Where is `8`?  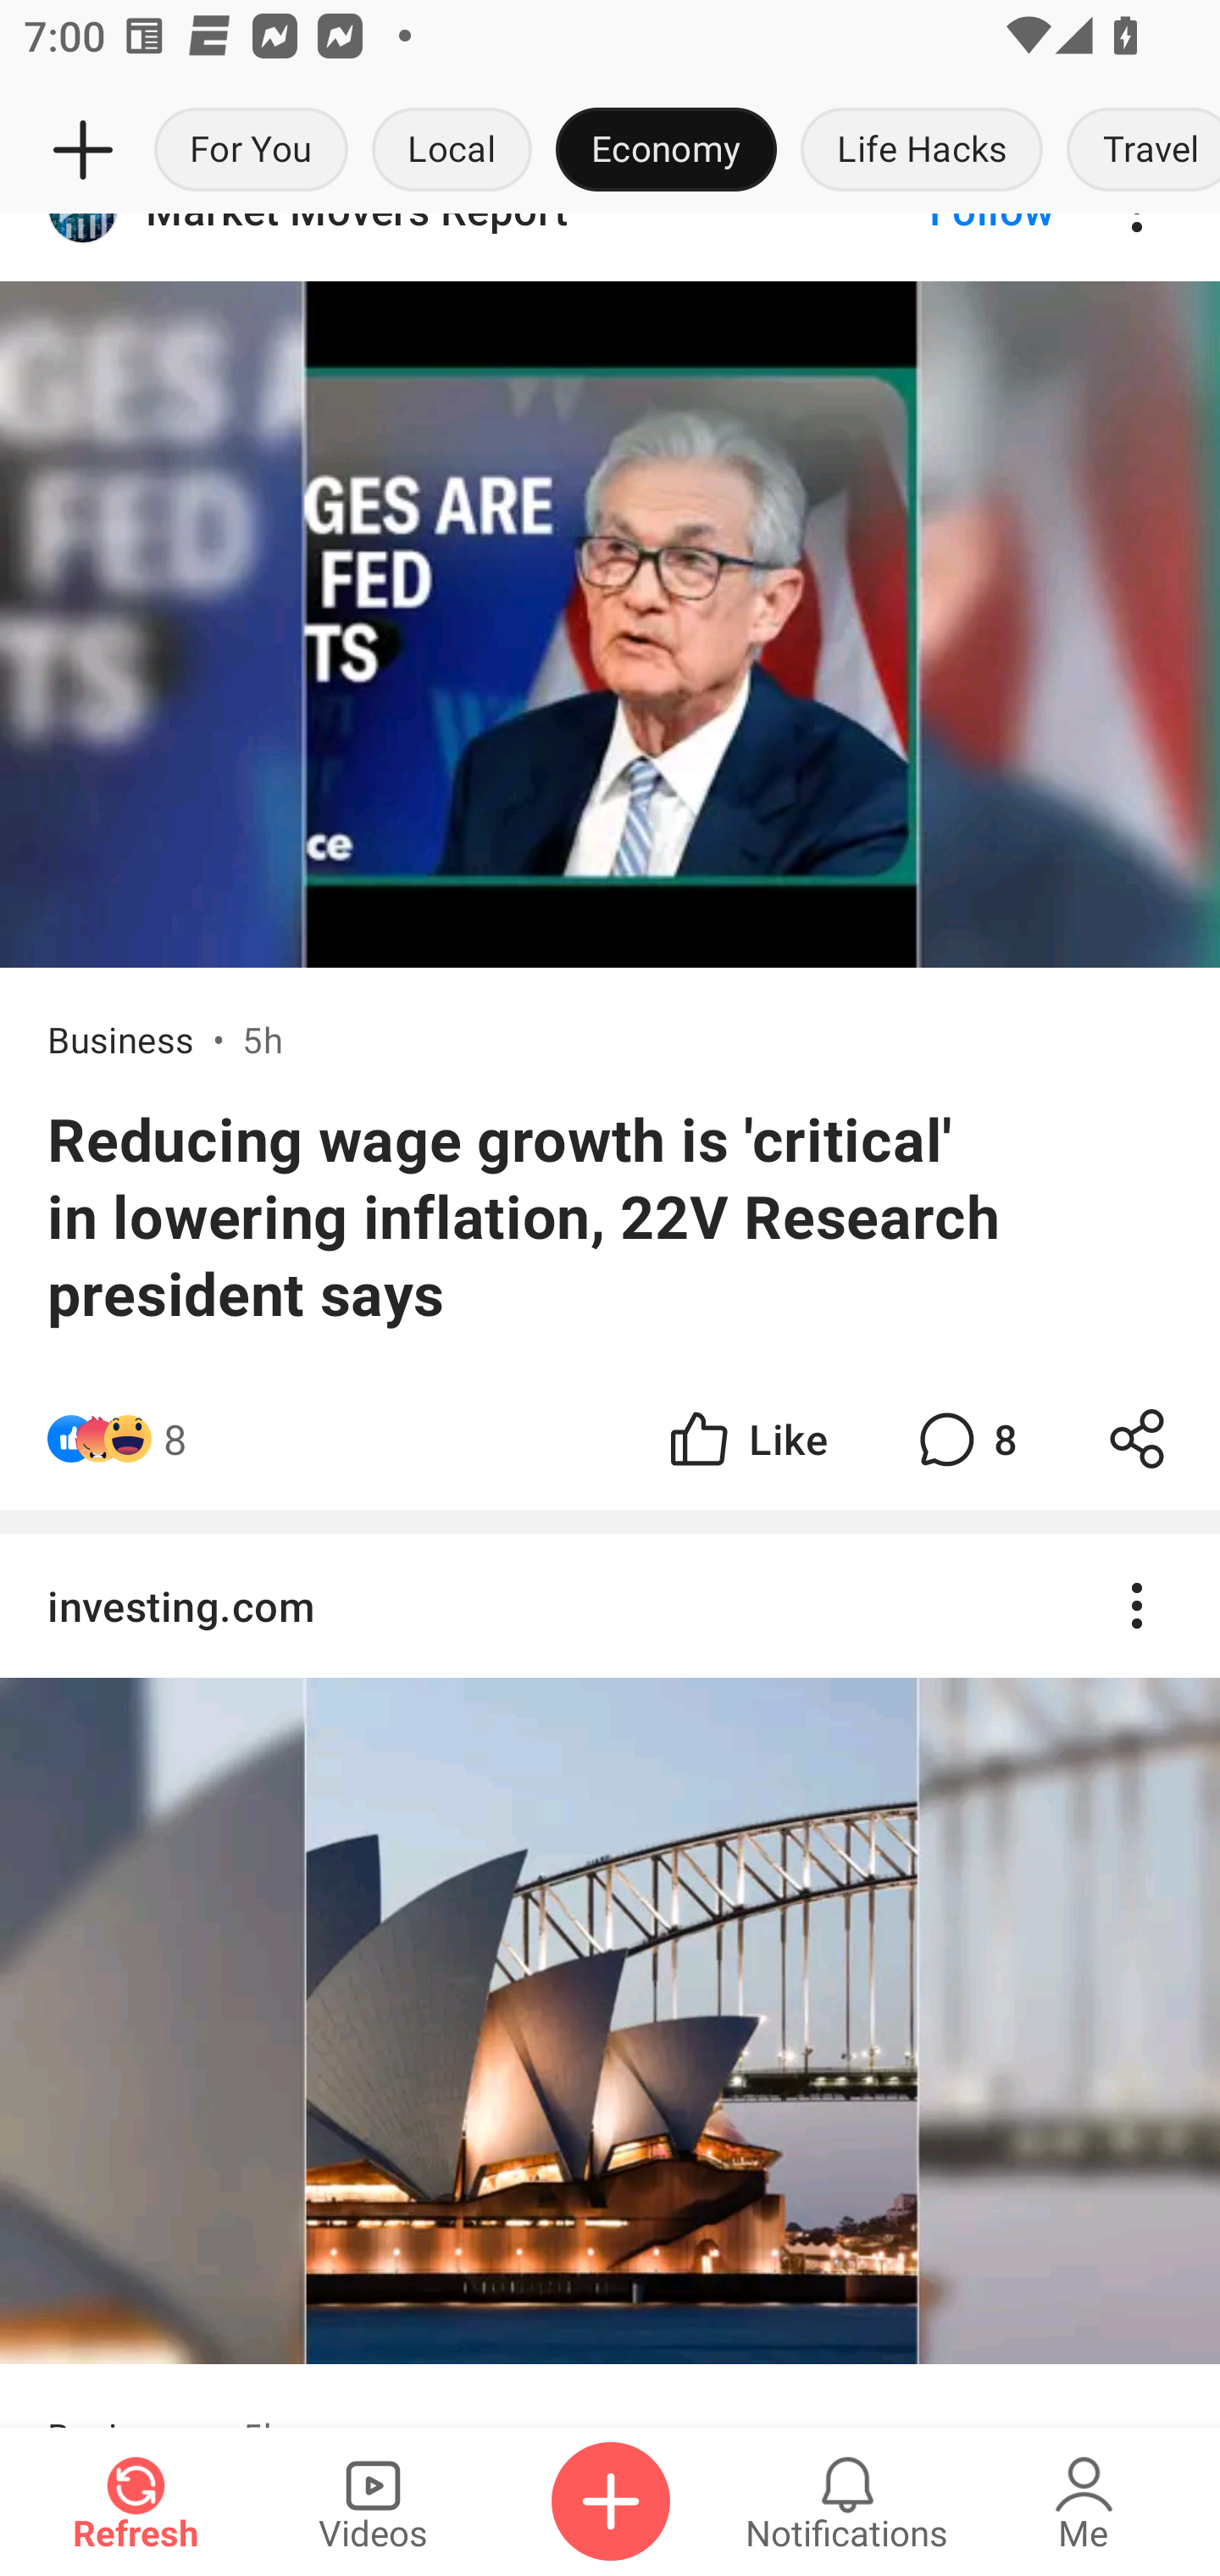 8 is located at coordinates (175, 1439).